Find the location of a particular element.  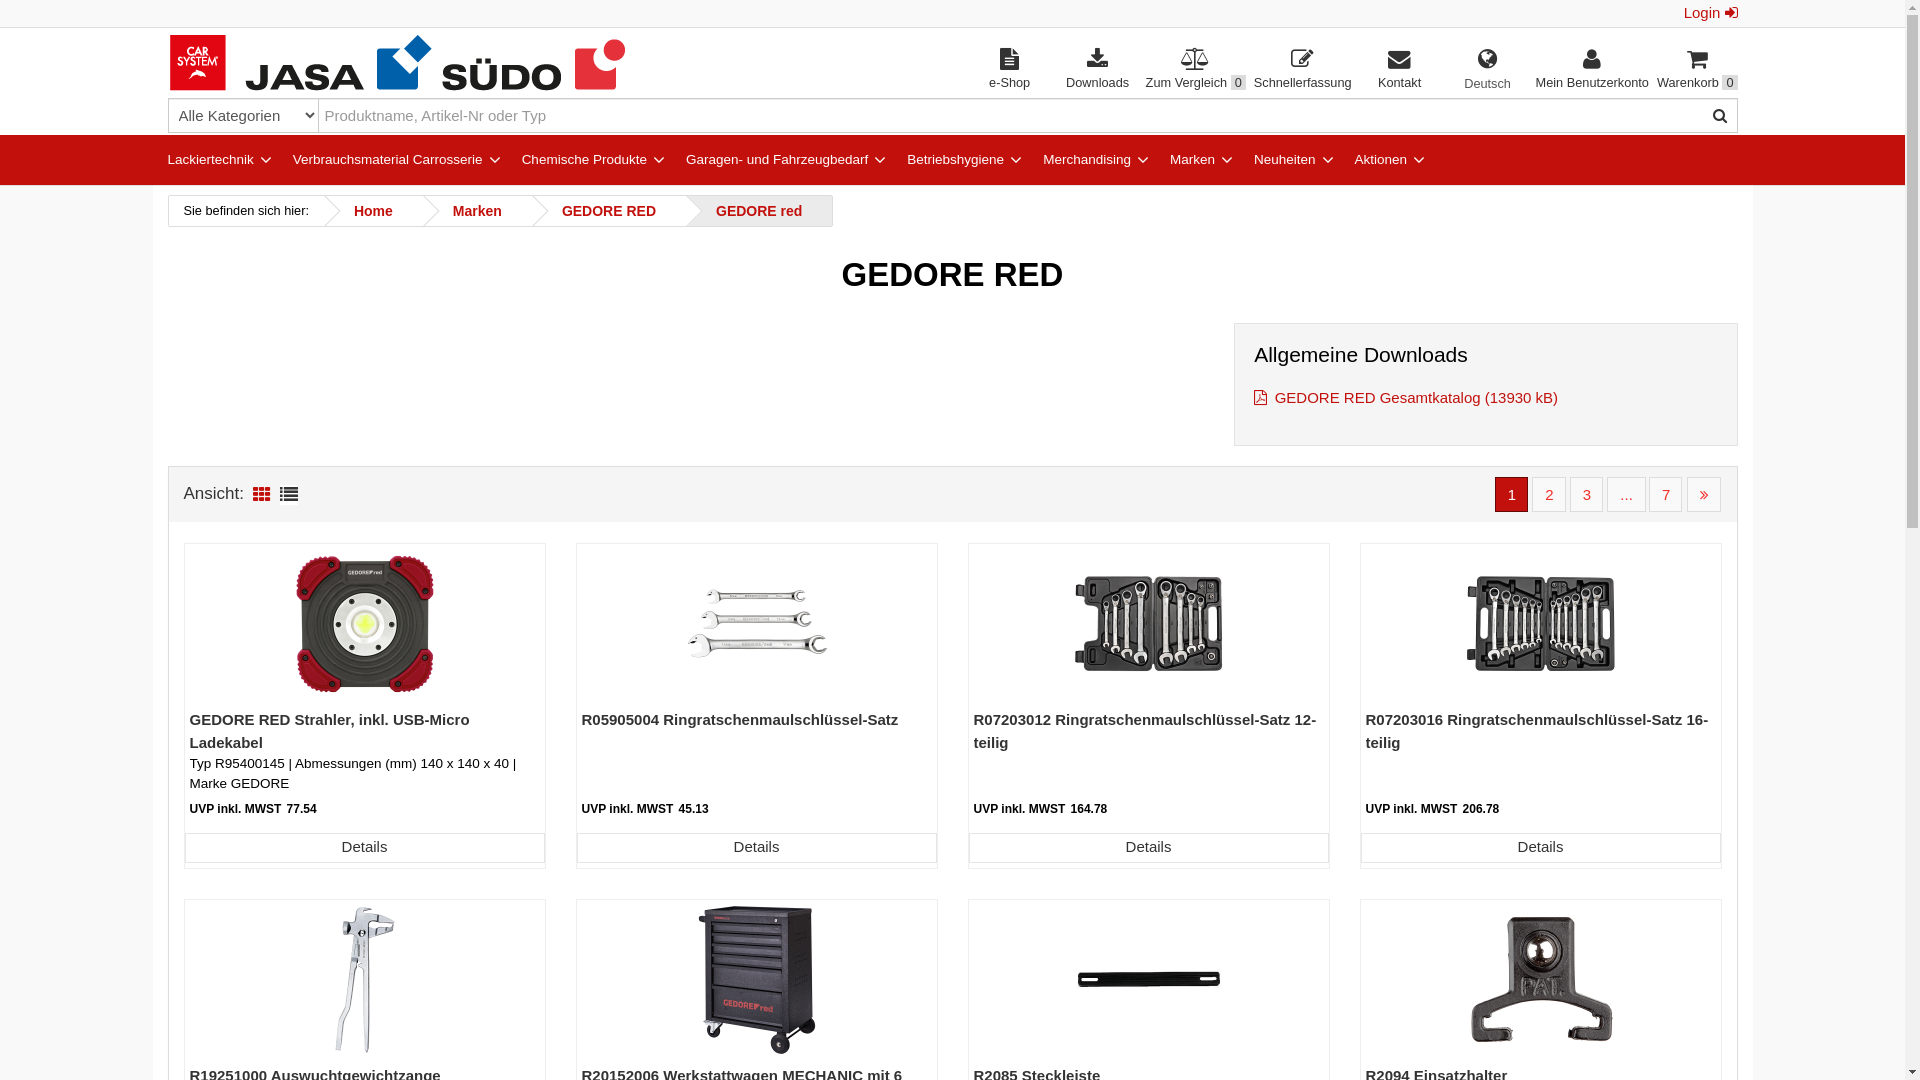

Aktionen is located at coordinates (1374, 159).